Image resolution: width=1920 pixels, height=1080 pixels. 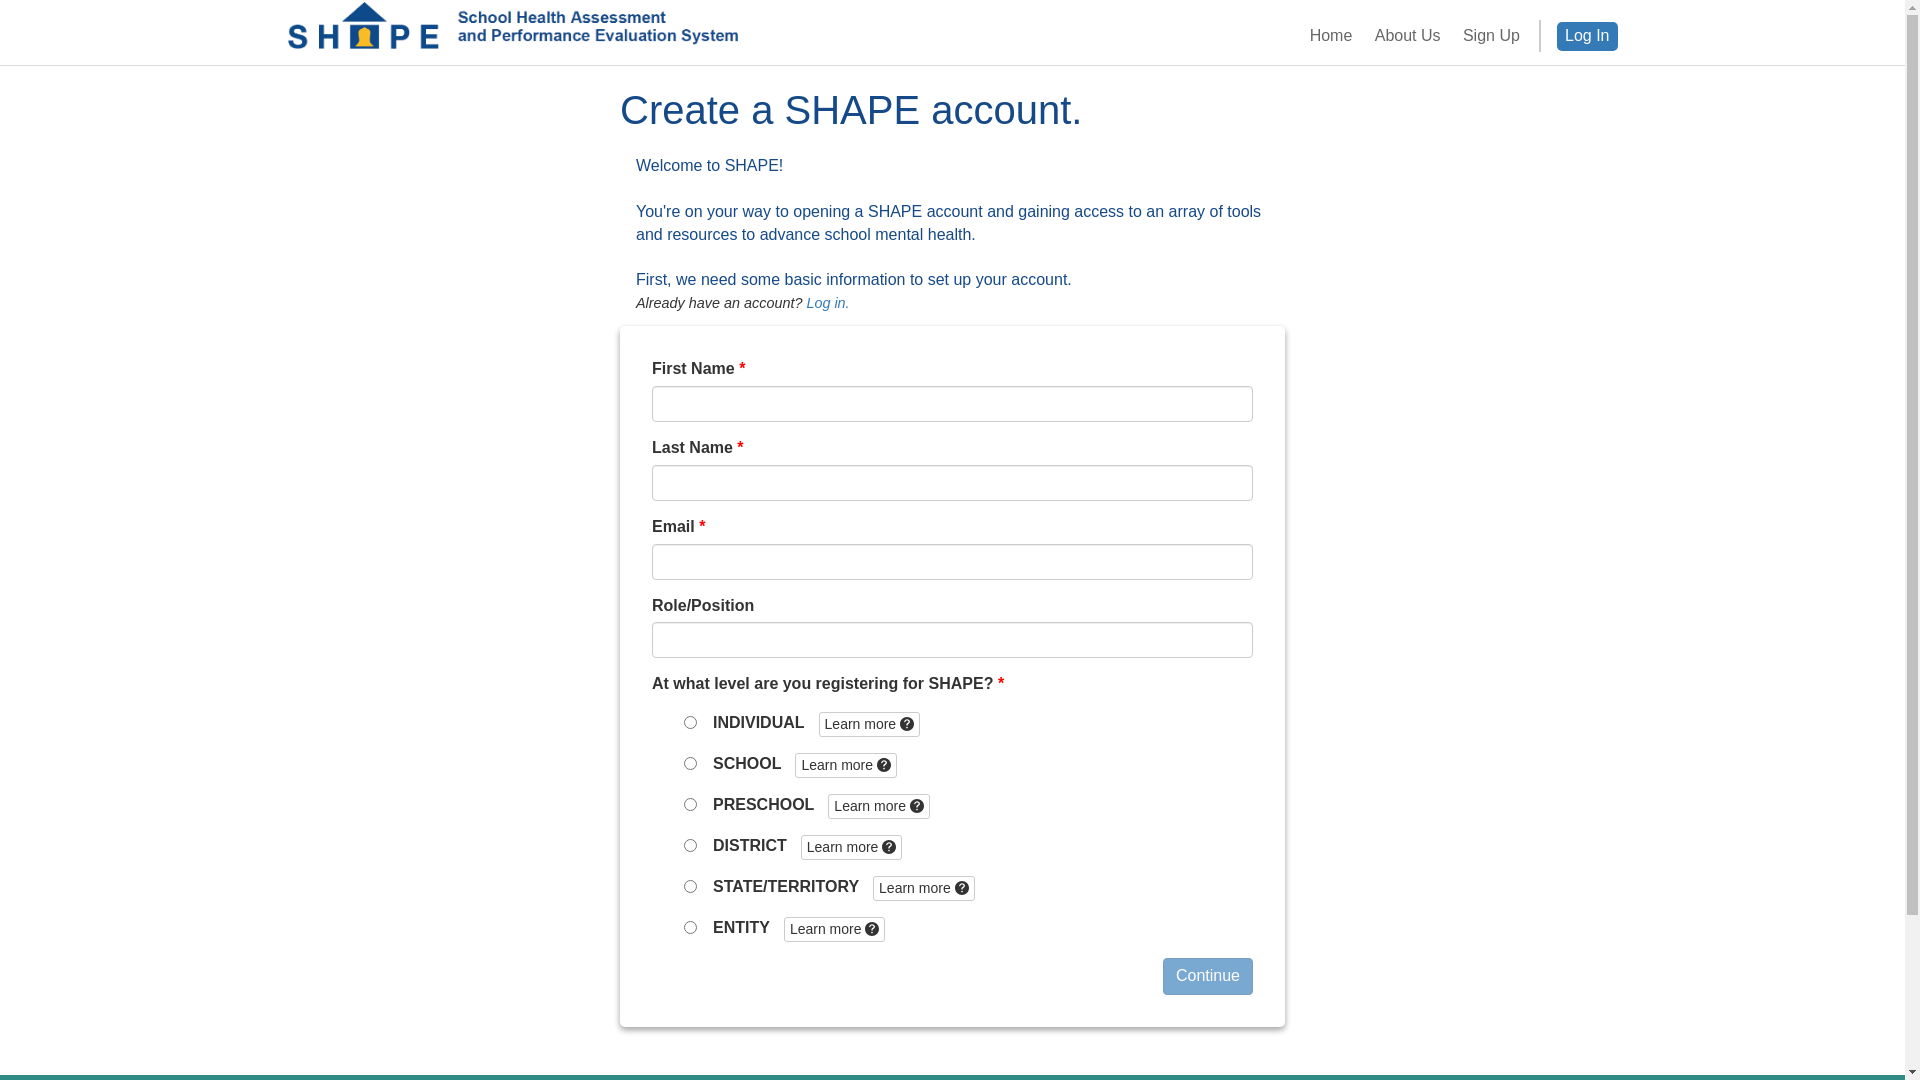 What do you see at coordinates (846, 766) in the screenshot?
I see `Learn more` at bounding box center [846, 766].